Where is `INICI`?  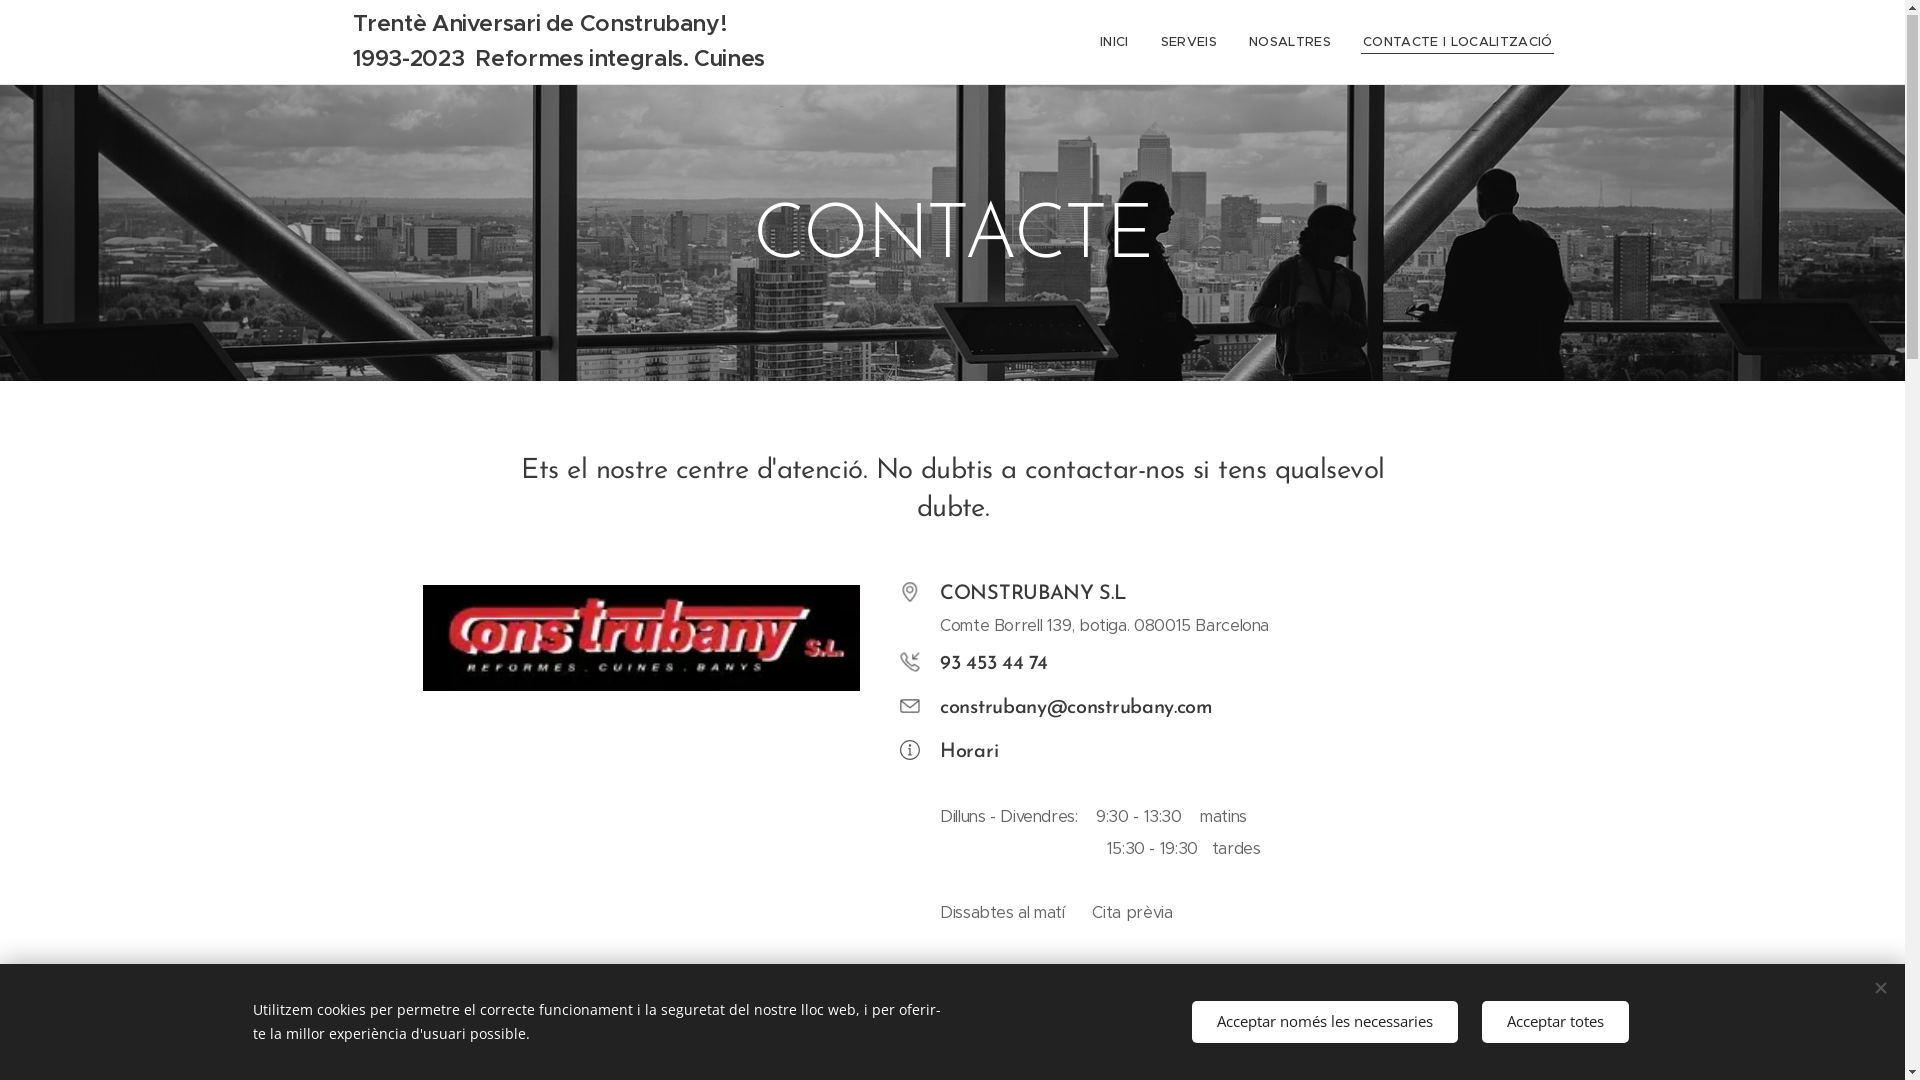
INICI is located at coordinates (1120, 43).